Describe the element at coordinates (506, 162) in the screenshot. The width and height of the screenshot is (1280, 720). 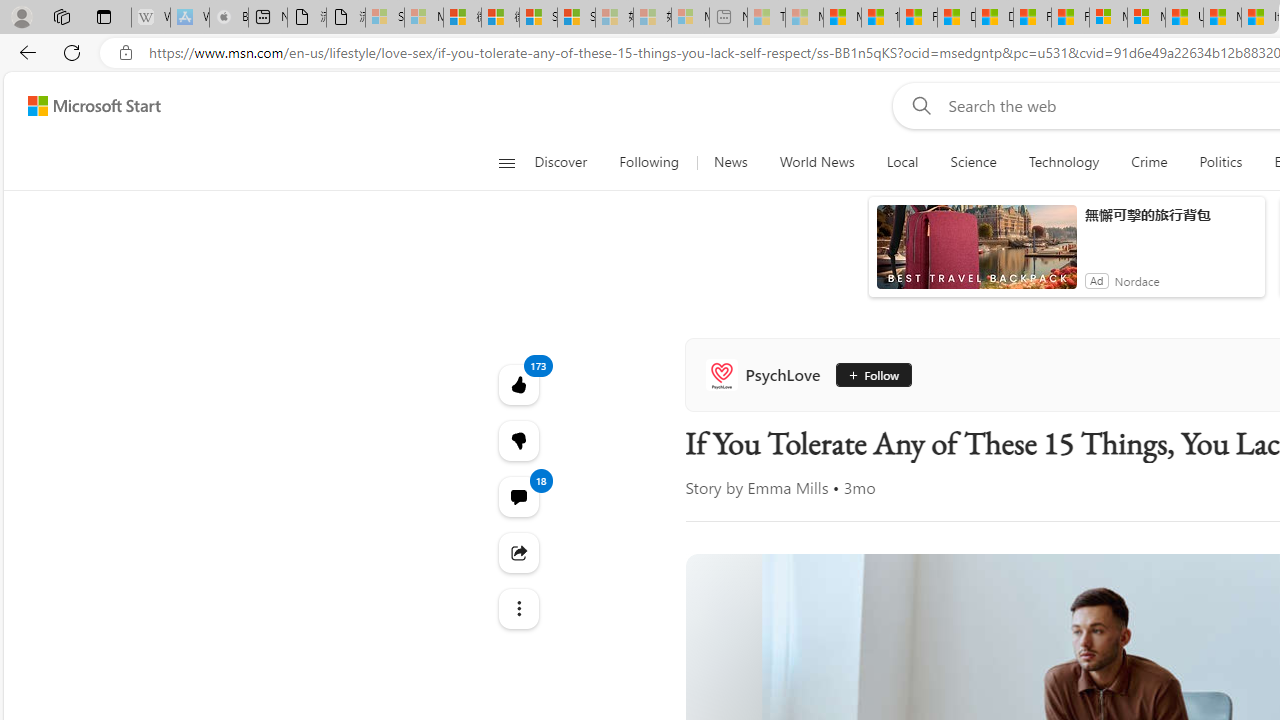
I see `Class: button-glyph` at that location.